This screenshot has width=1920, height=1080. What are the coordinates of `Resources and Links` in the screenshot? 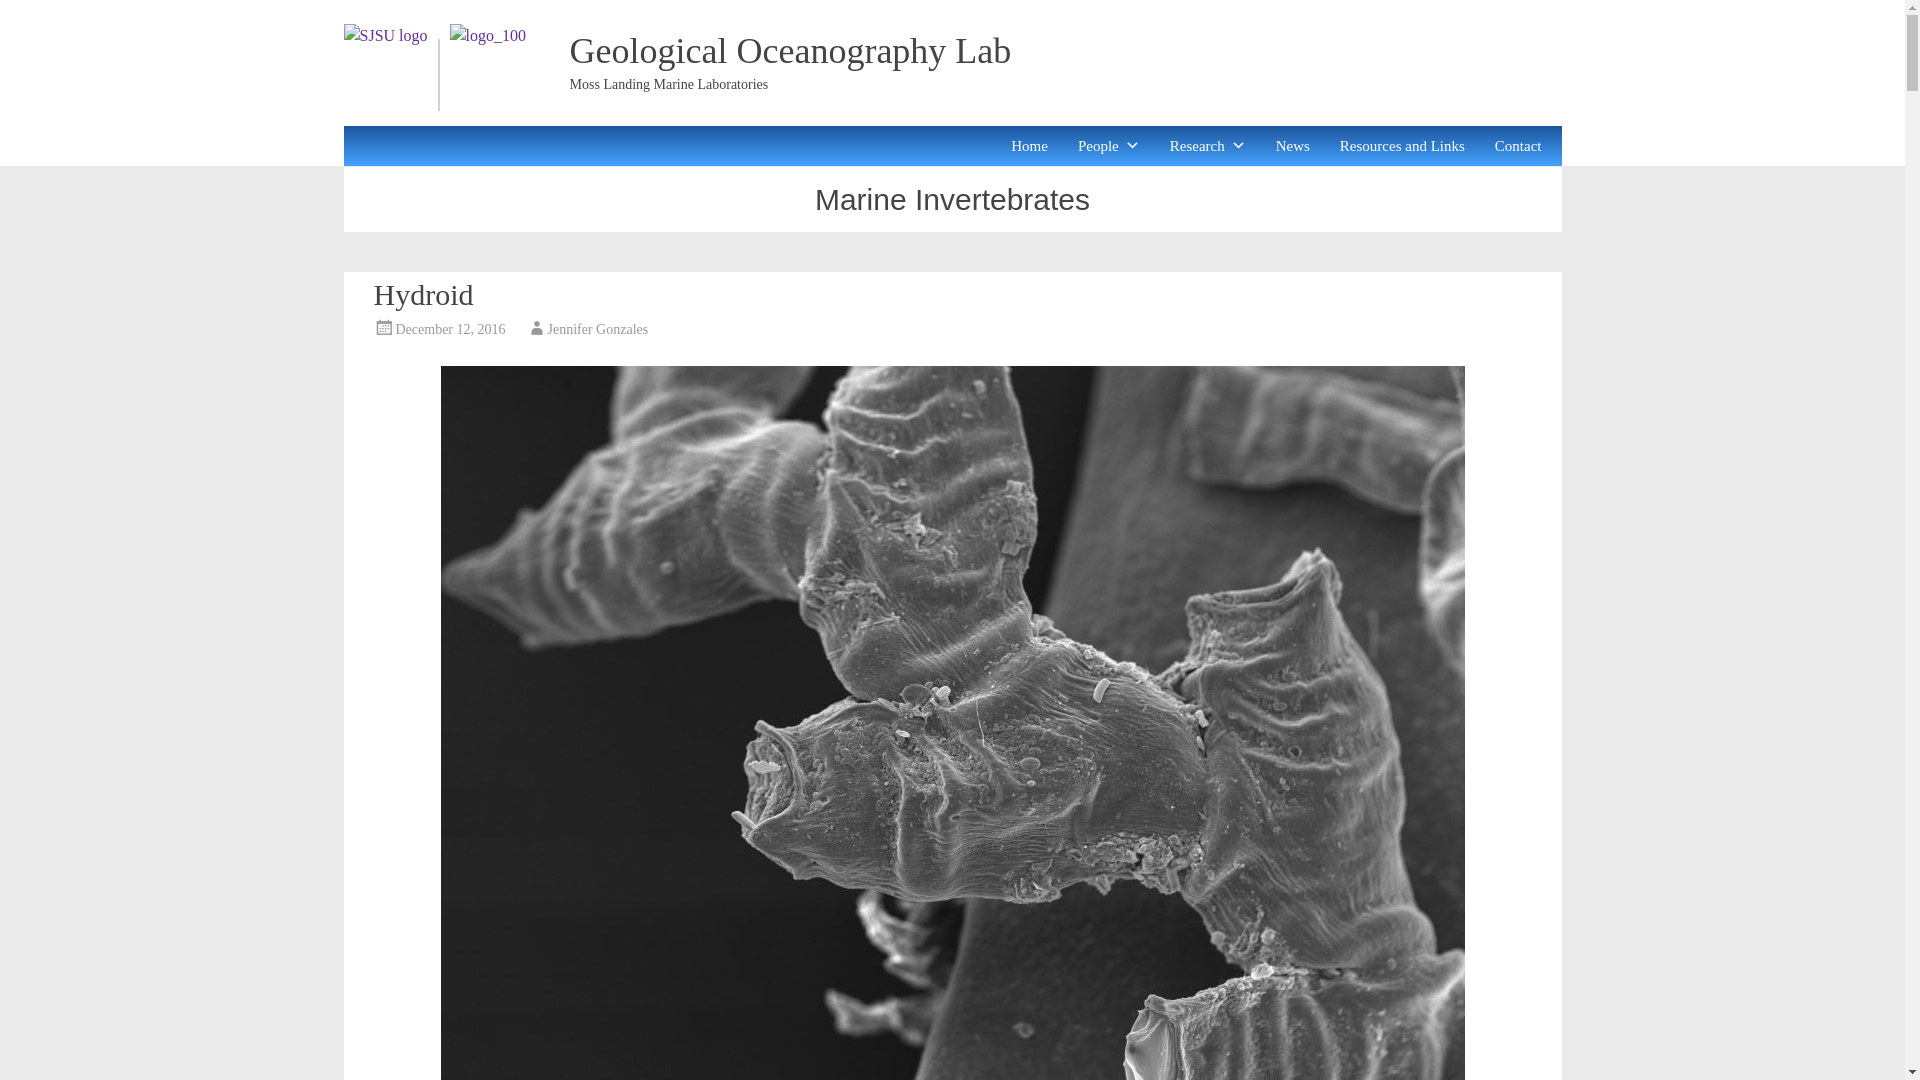 It's located at (1402, 146).